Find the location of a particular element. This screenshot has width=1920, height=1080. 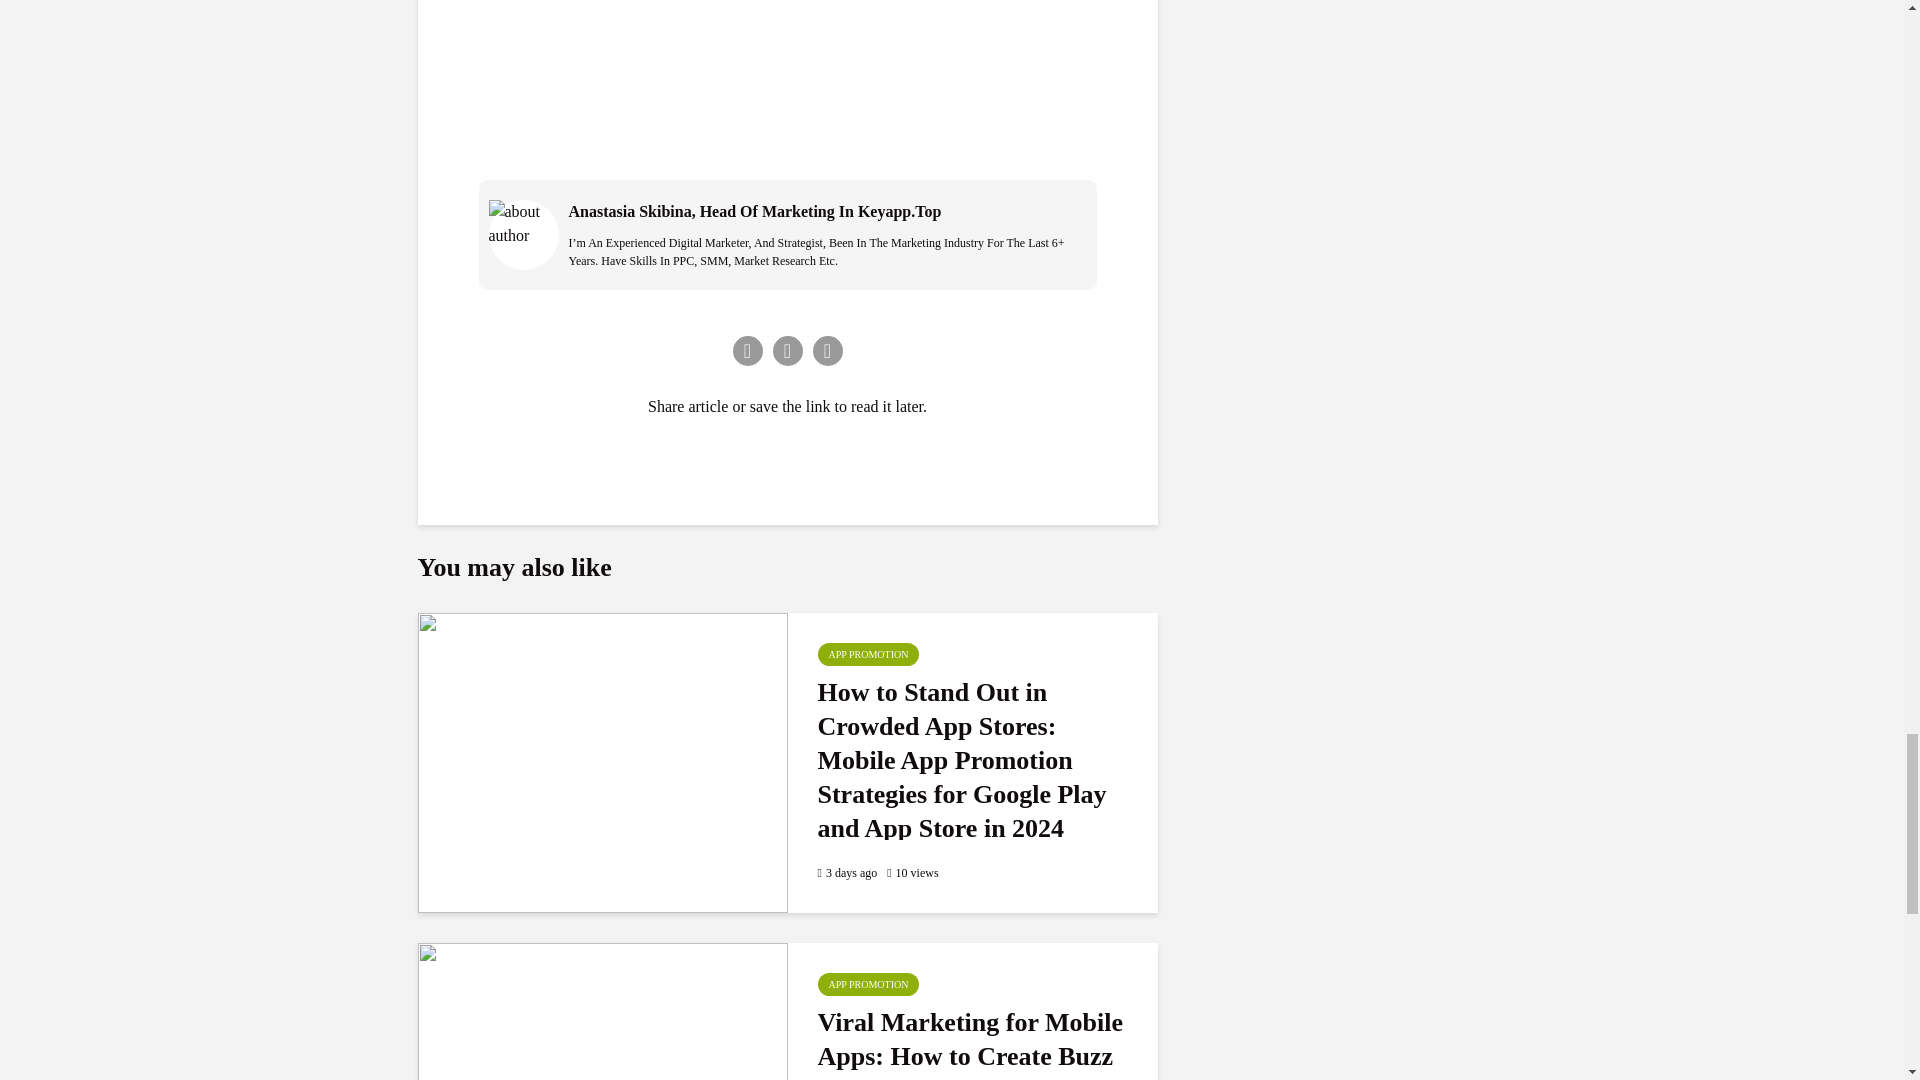

skype is located at coordinates (786, 350).